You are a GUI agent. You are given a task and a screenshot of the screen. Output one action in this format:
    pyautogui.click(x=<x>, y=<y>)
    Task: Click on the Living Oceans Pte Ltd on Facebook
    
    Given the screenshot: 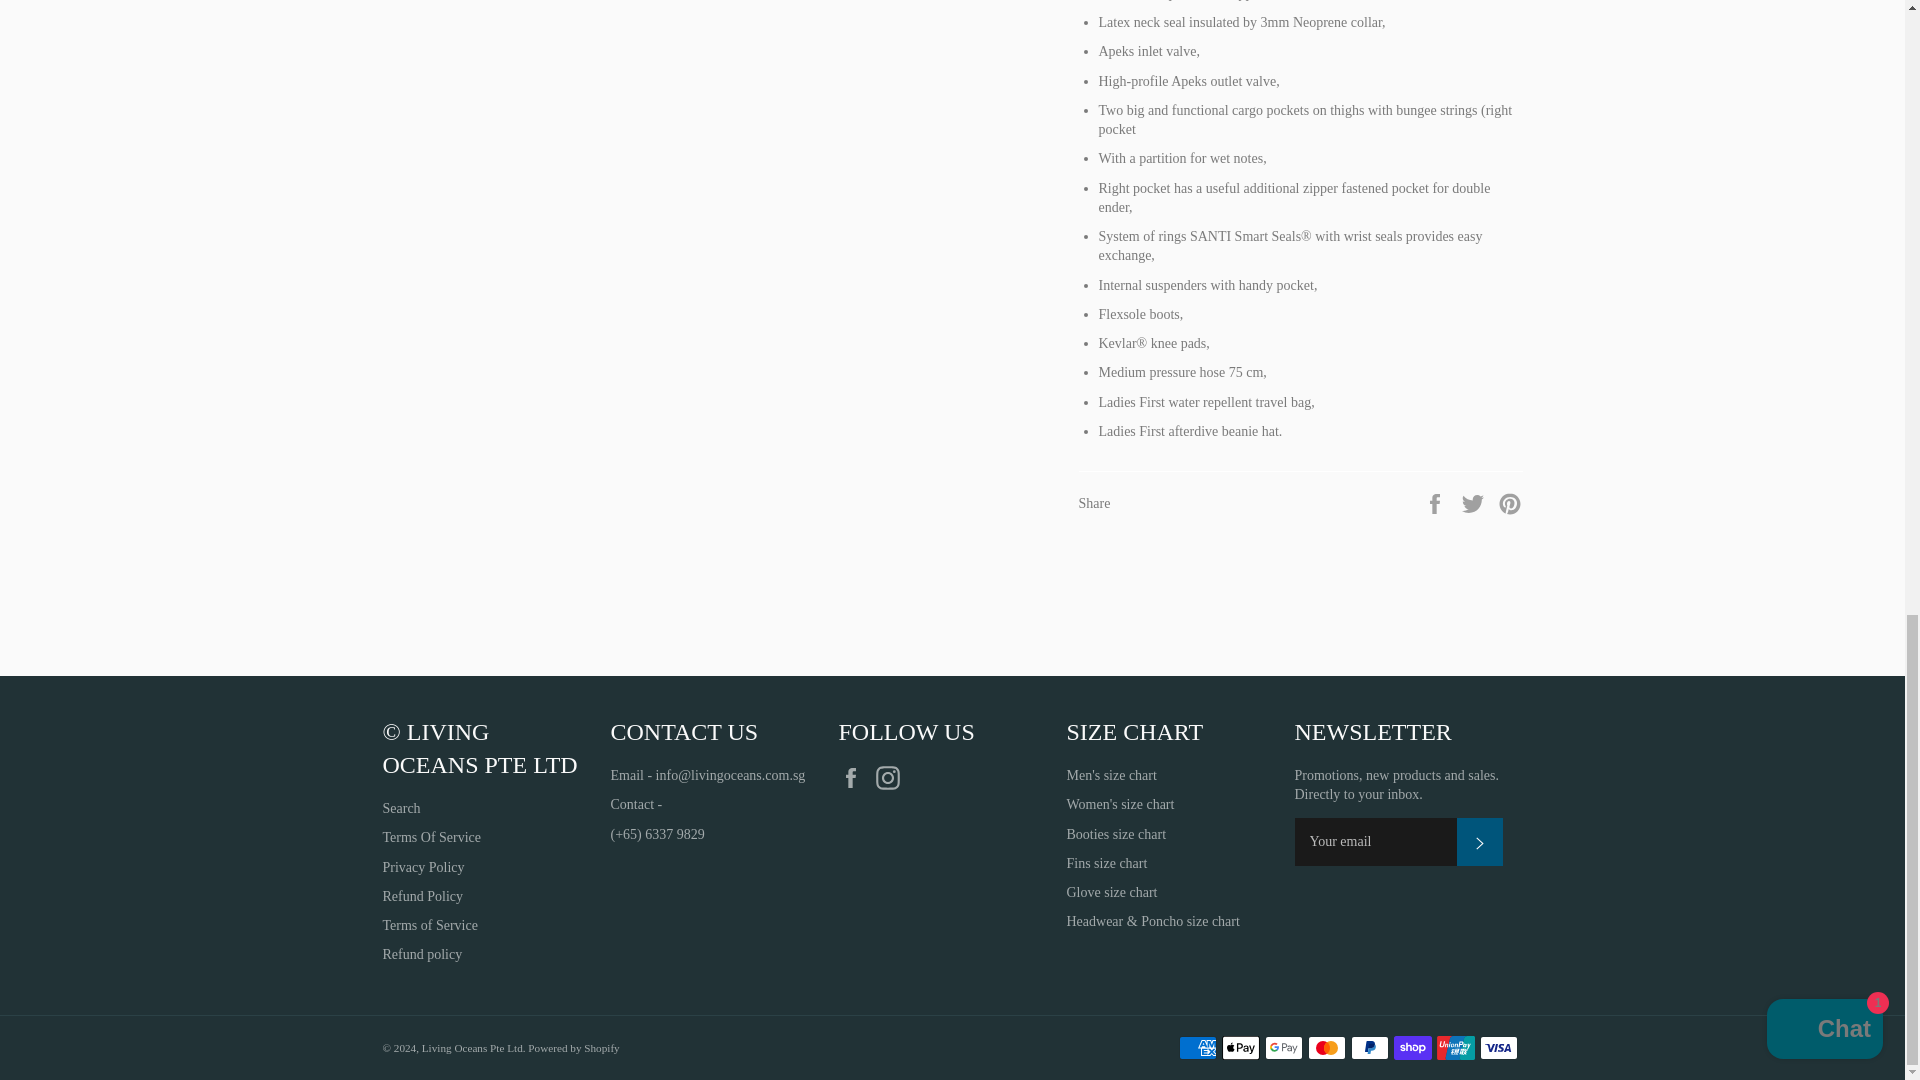 What is the action you would take?
    pyautogui.click(x=854, y=777)
    